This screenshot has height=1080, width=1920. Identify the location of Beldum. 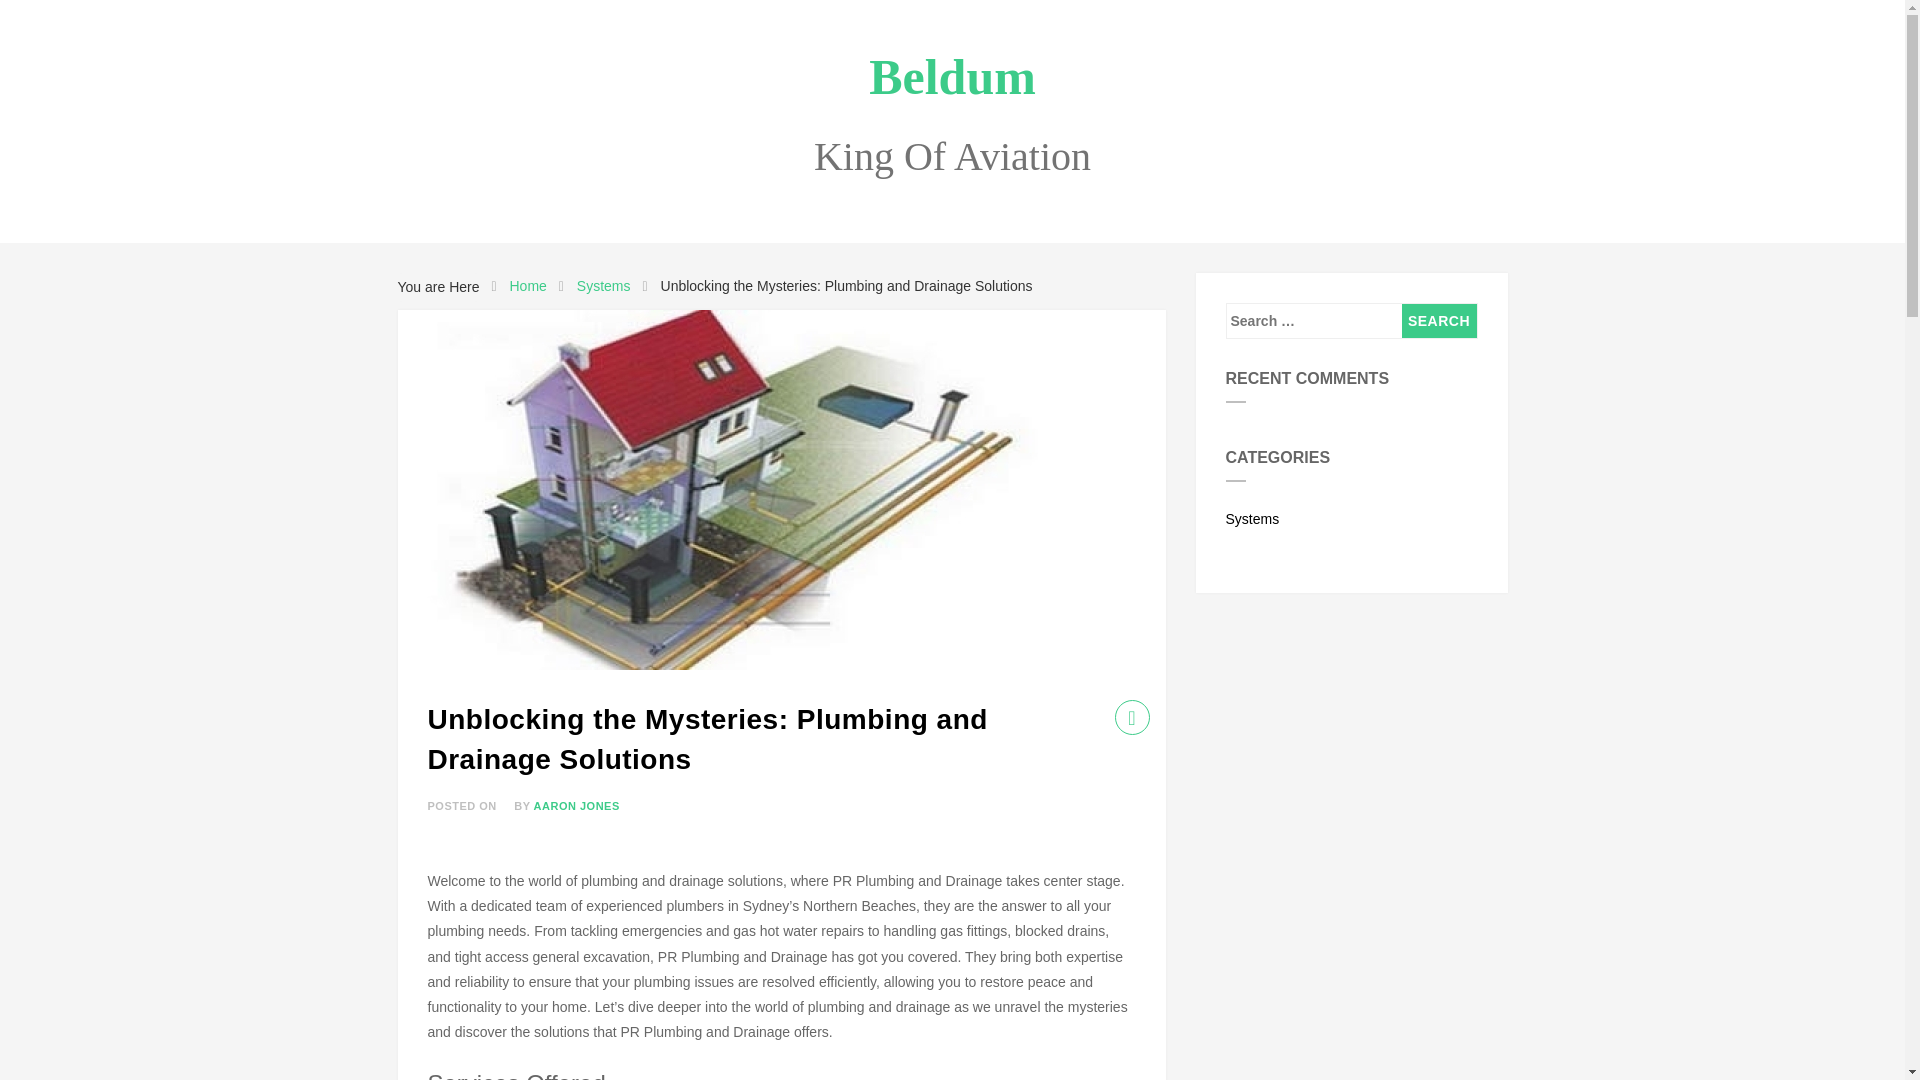
(952, 76).